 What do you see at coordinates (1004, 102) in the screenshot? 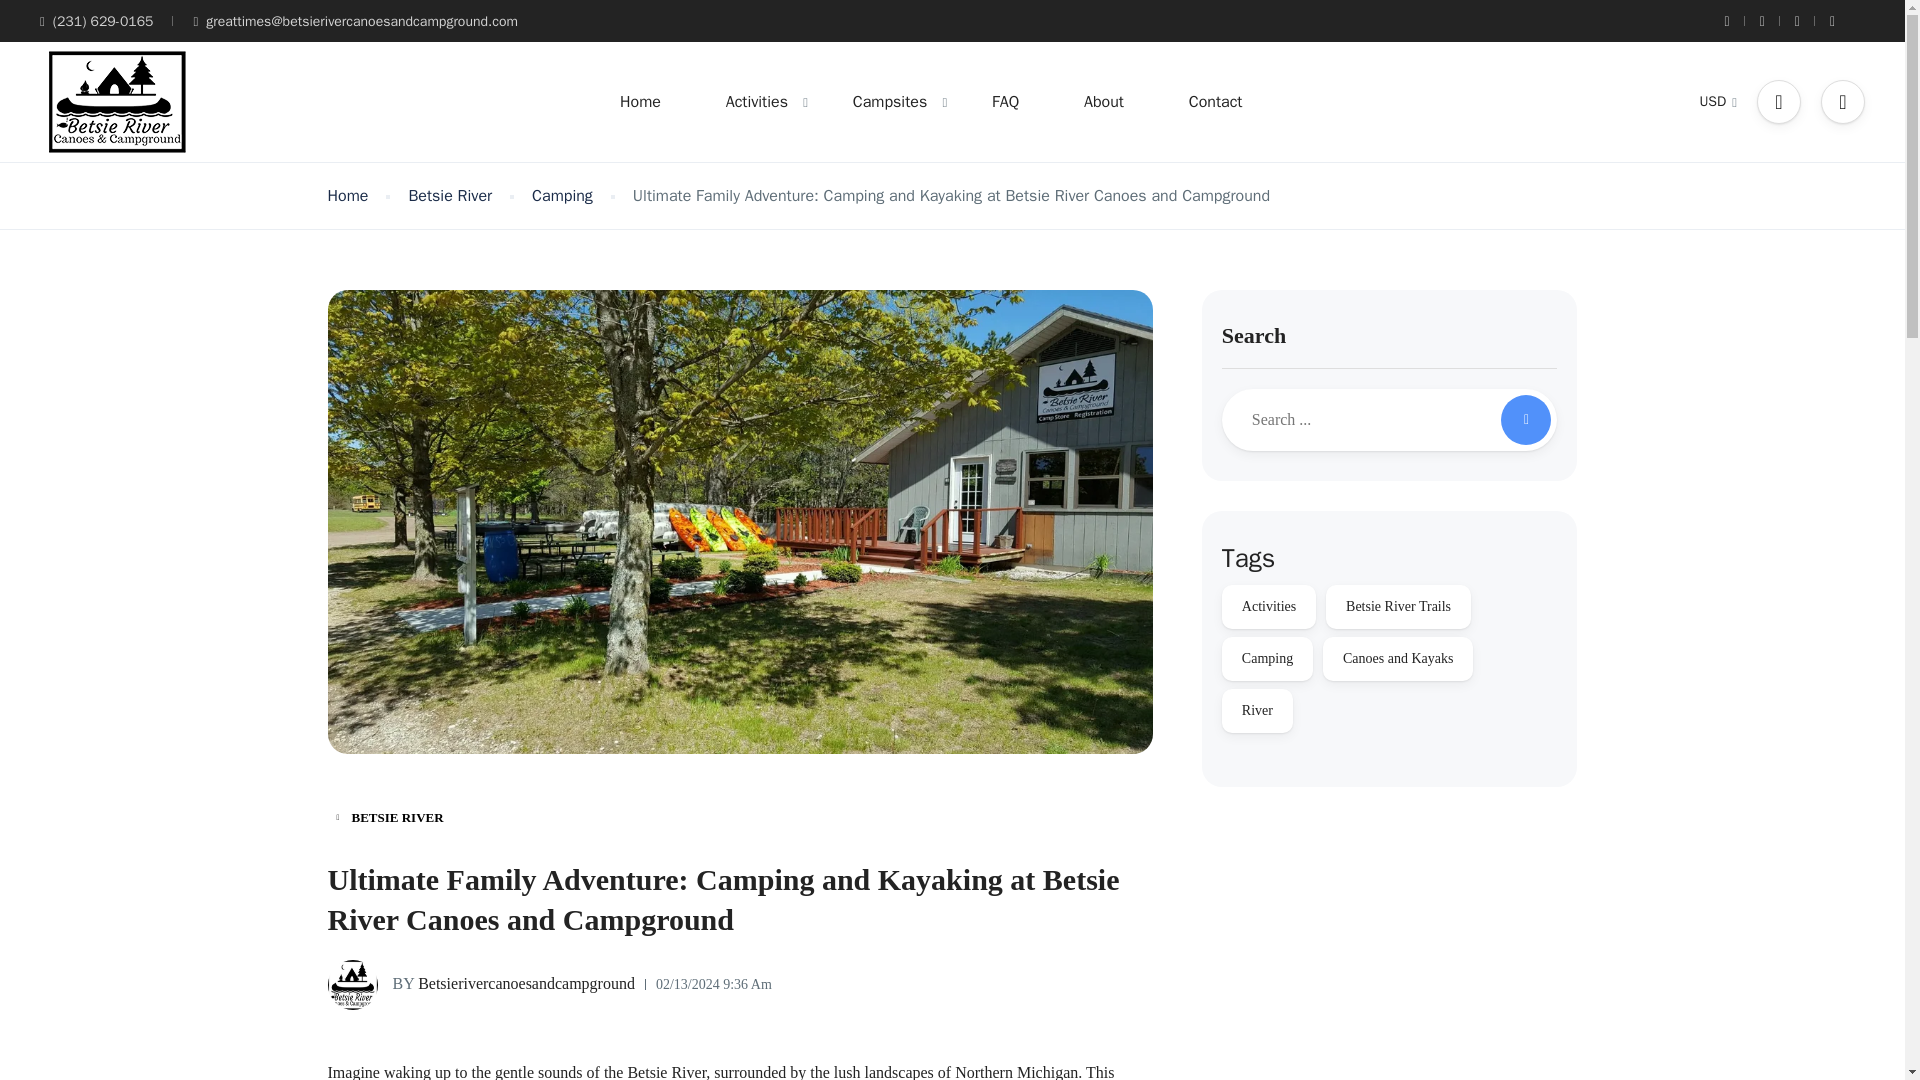
I see `FAQ` at bounding box center [1004, 102].